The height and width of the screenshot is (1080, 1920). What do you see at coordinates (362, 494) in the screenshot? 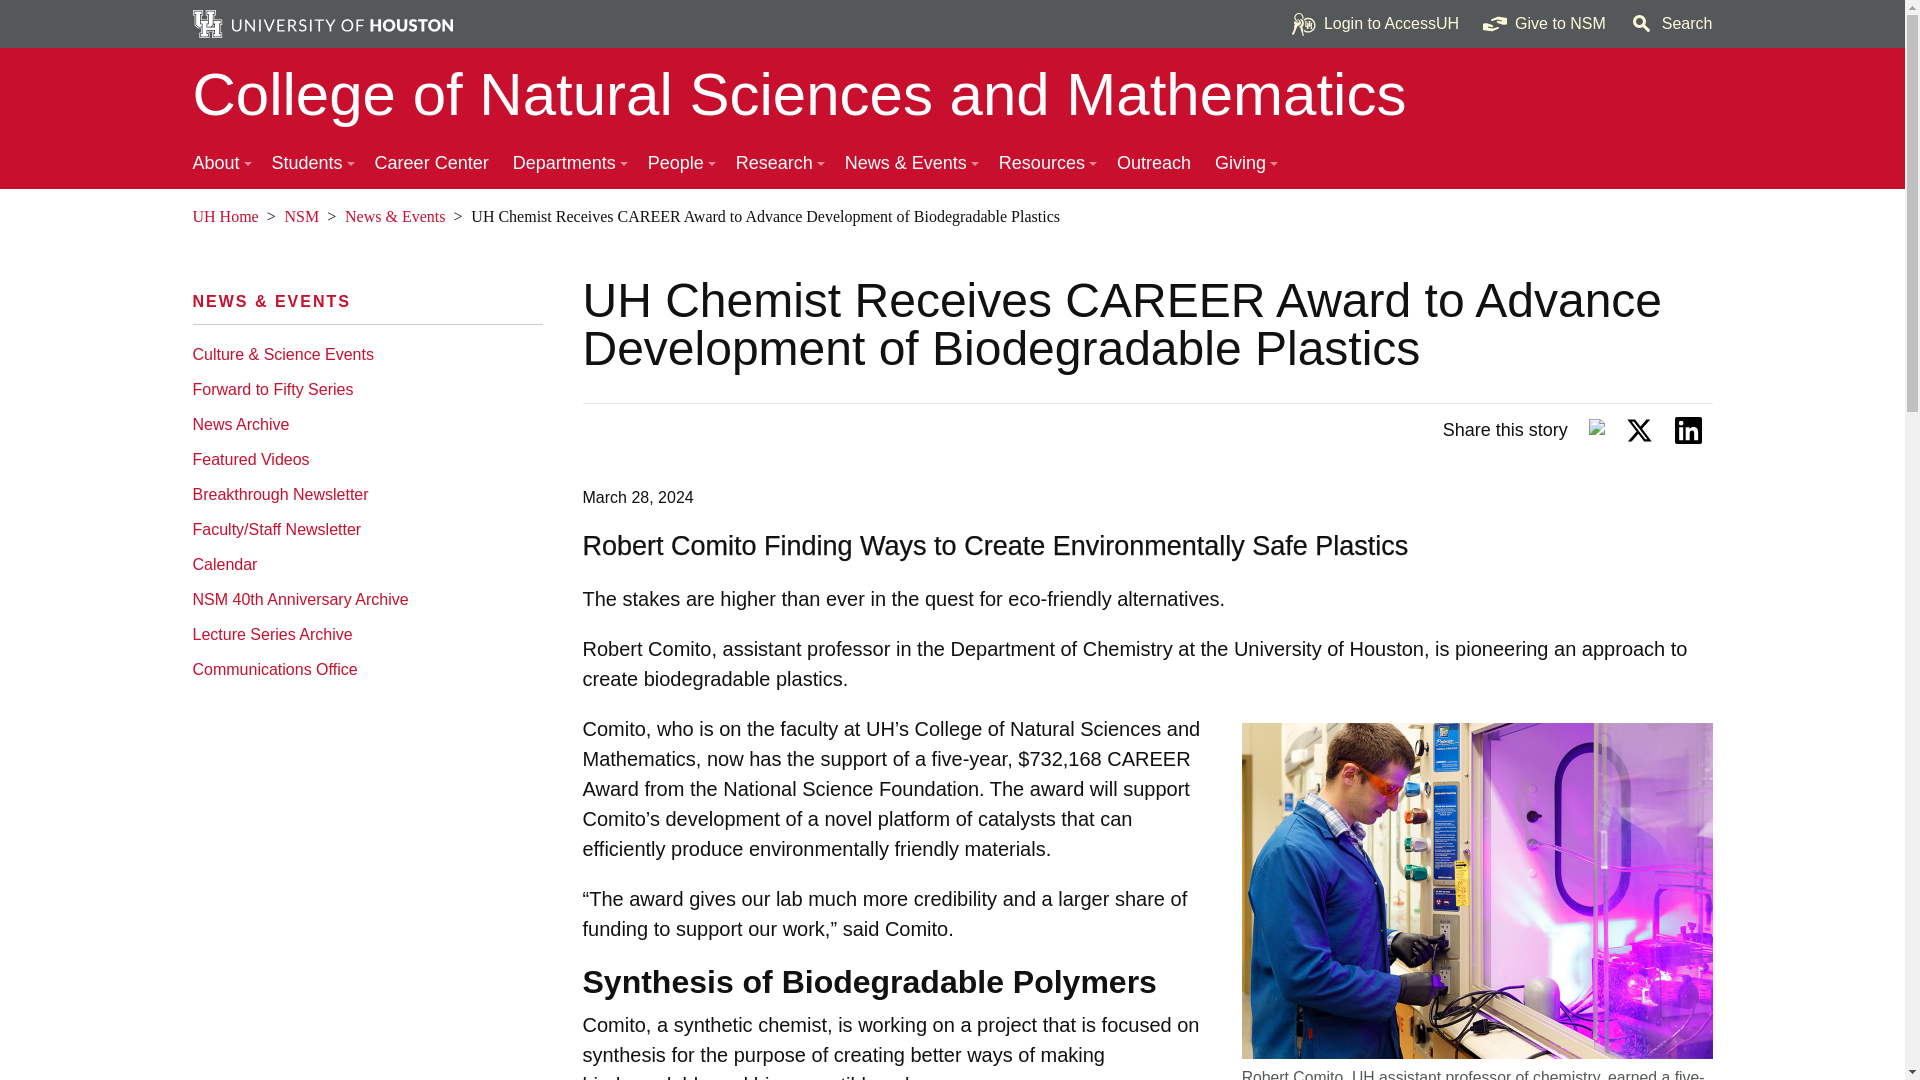
I see `Breakthrough Newsletter` at bounding box center [362, 494].